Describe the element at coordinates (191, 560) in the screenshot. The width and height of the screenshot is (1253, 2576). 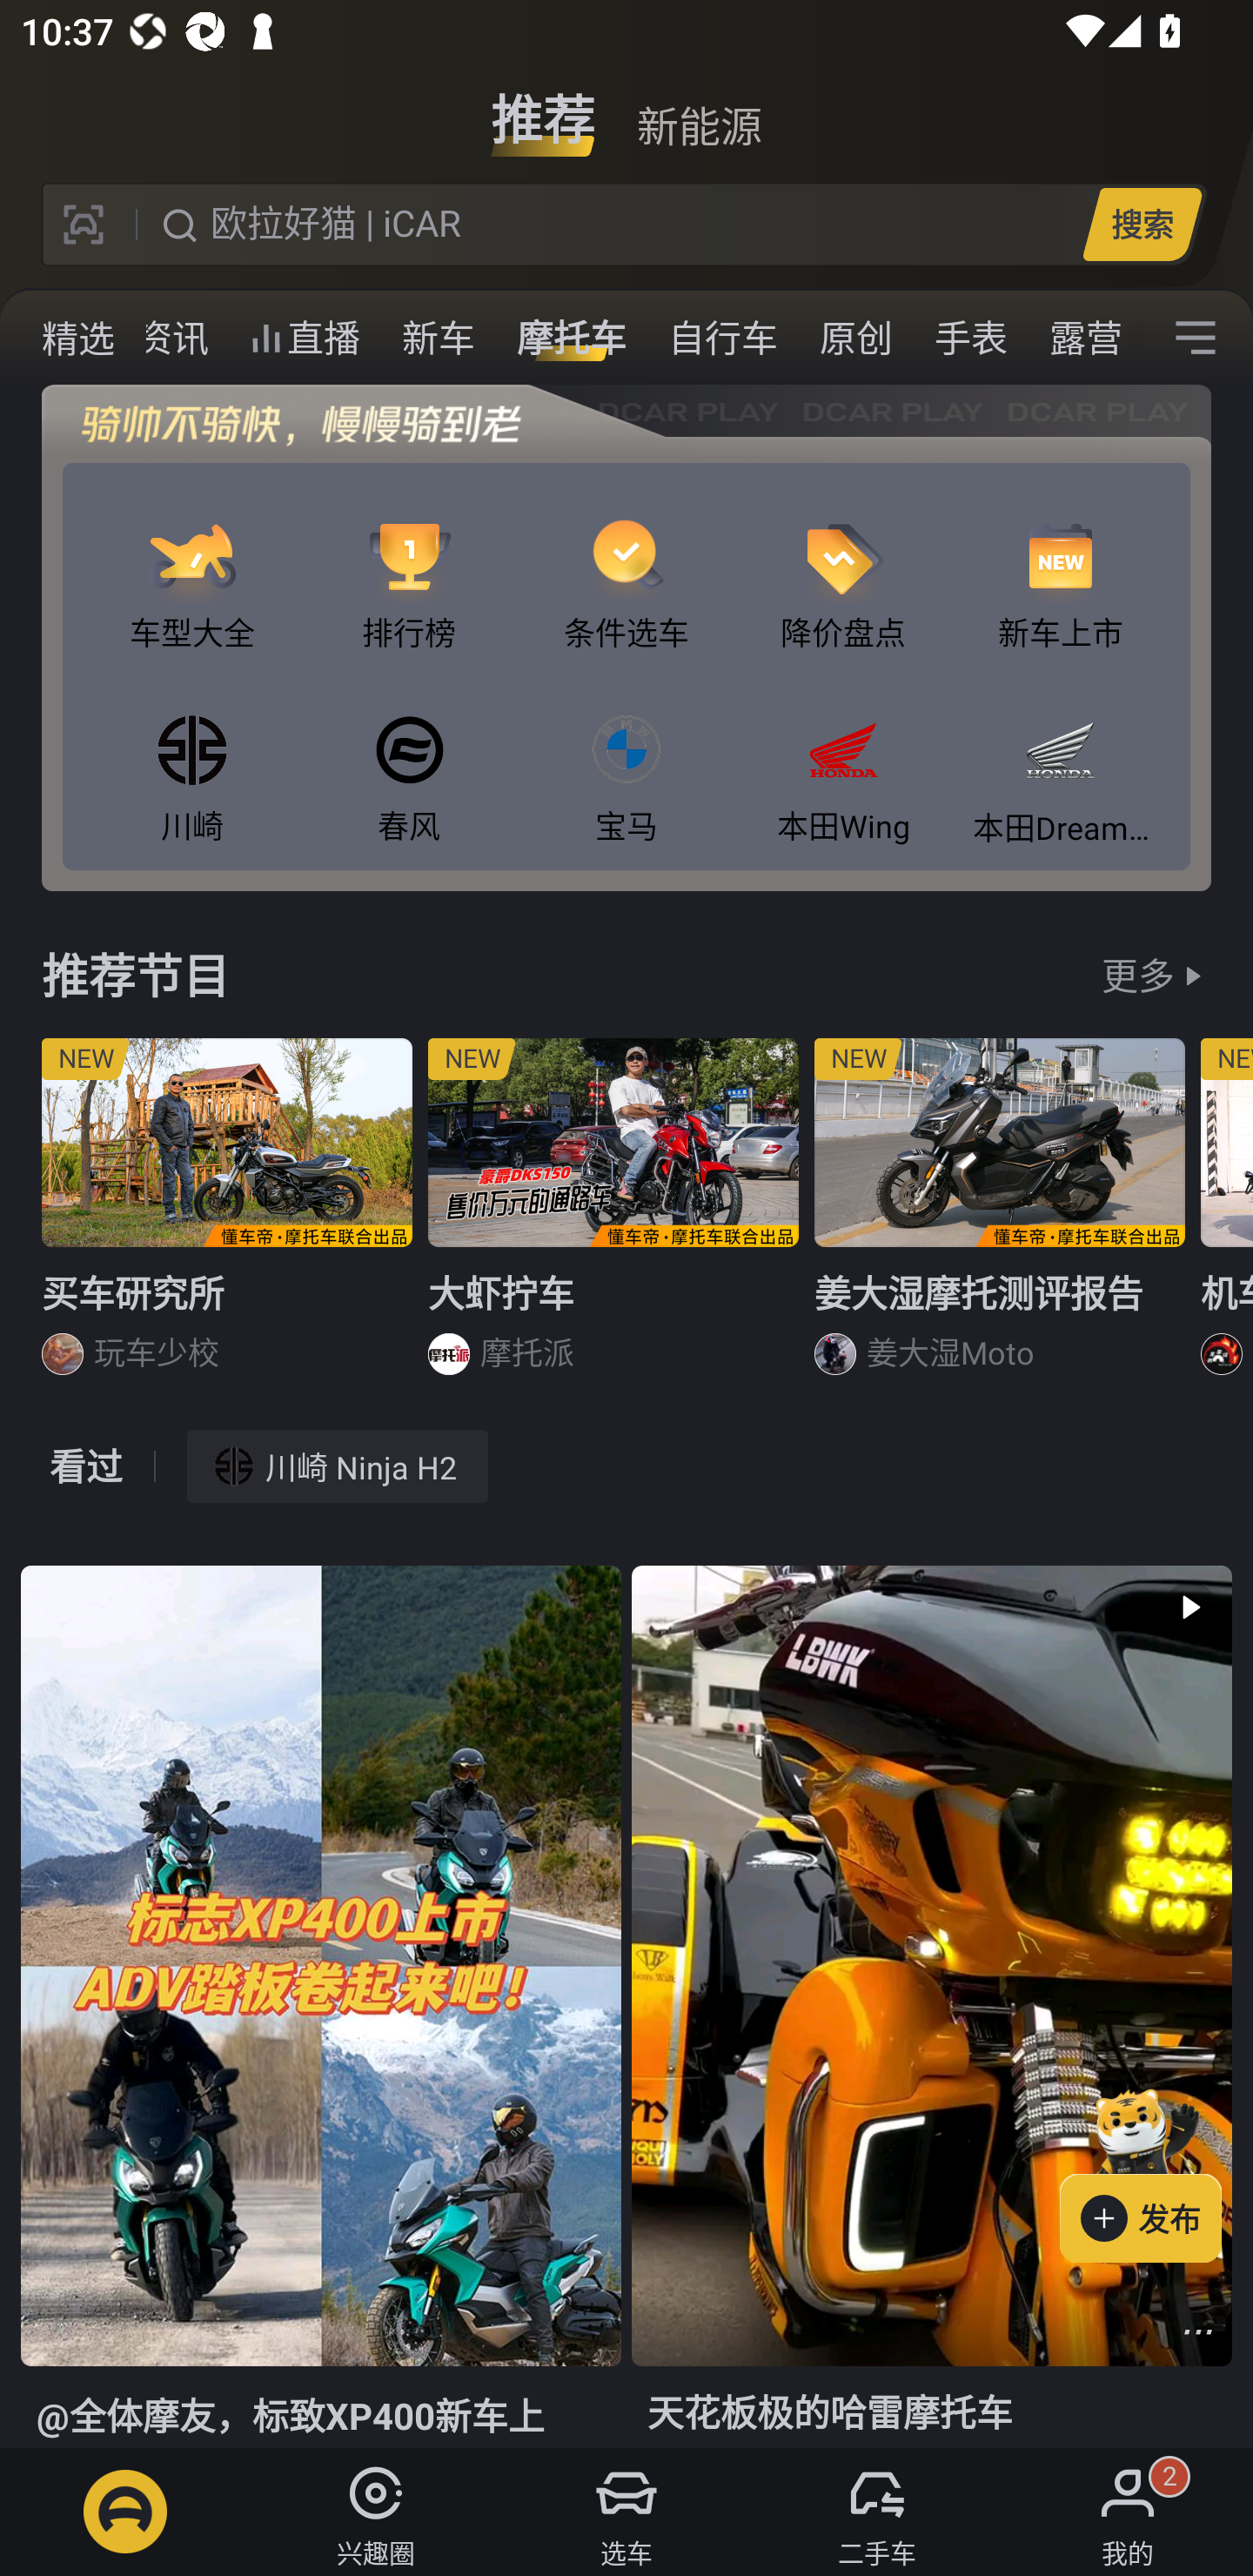
I see `车型大全` at that location.